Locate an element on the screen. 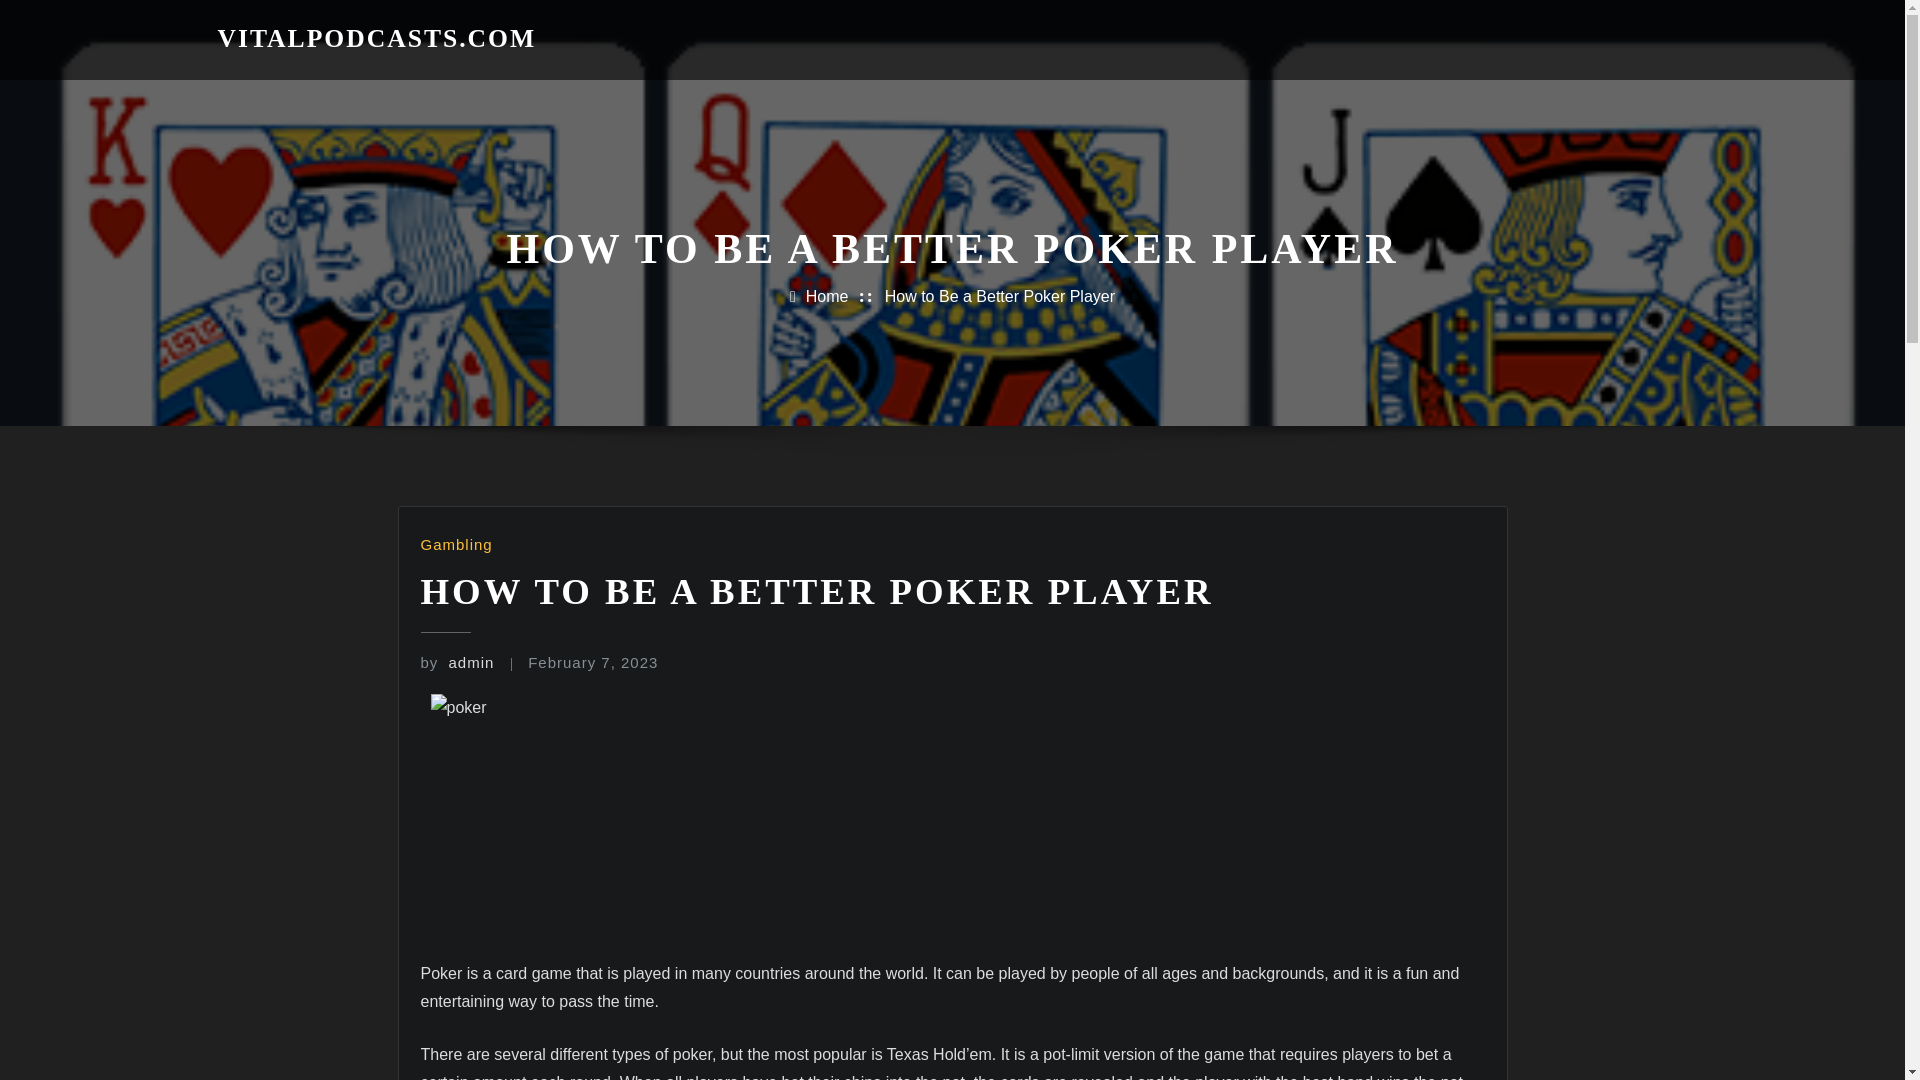 Image resolution: width=1920 pixels, height=1080 pixels. Gambling is located at coordinates (456, 544).